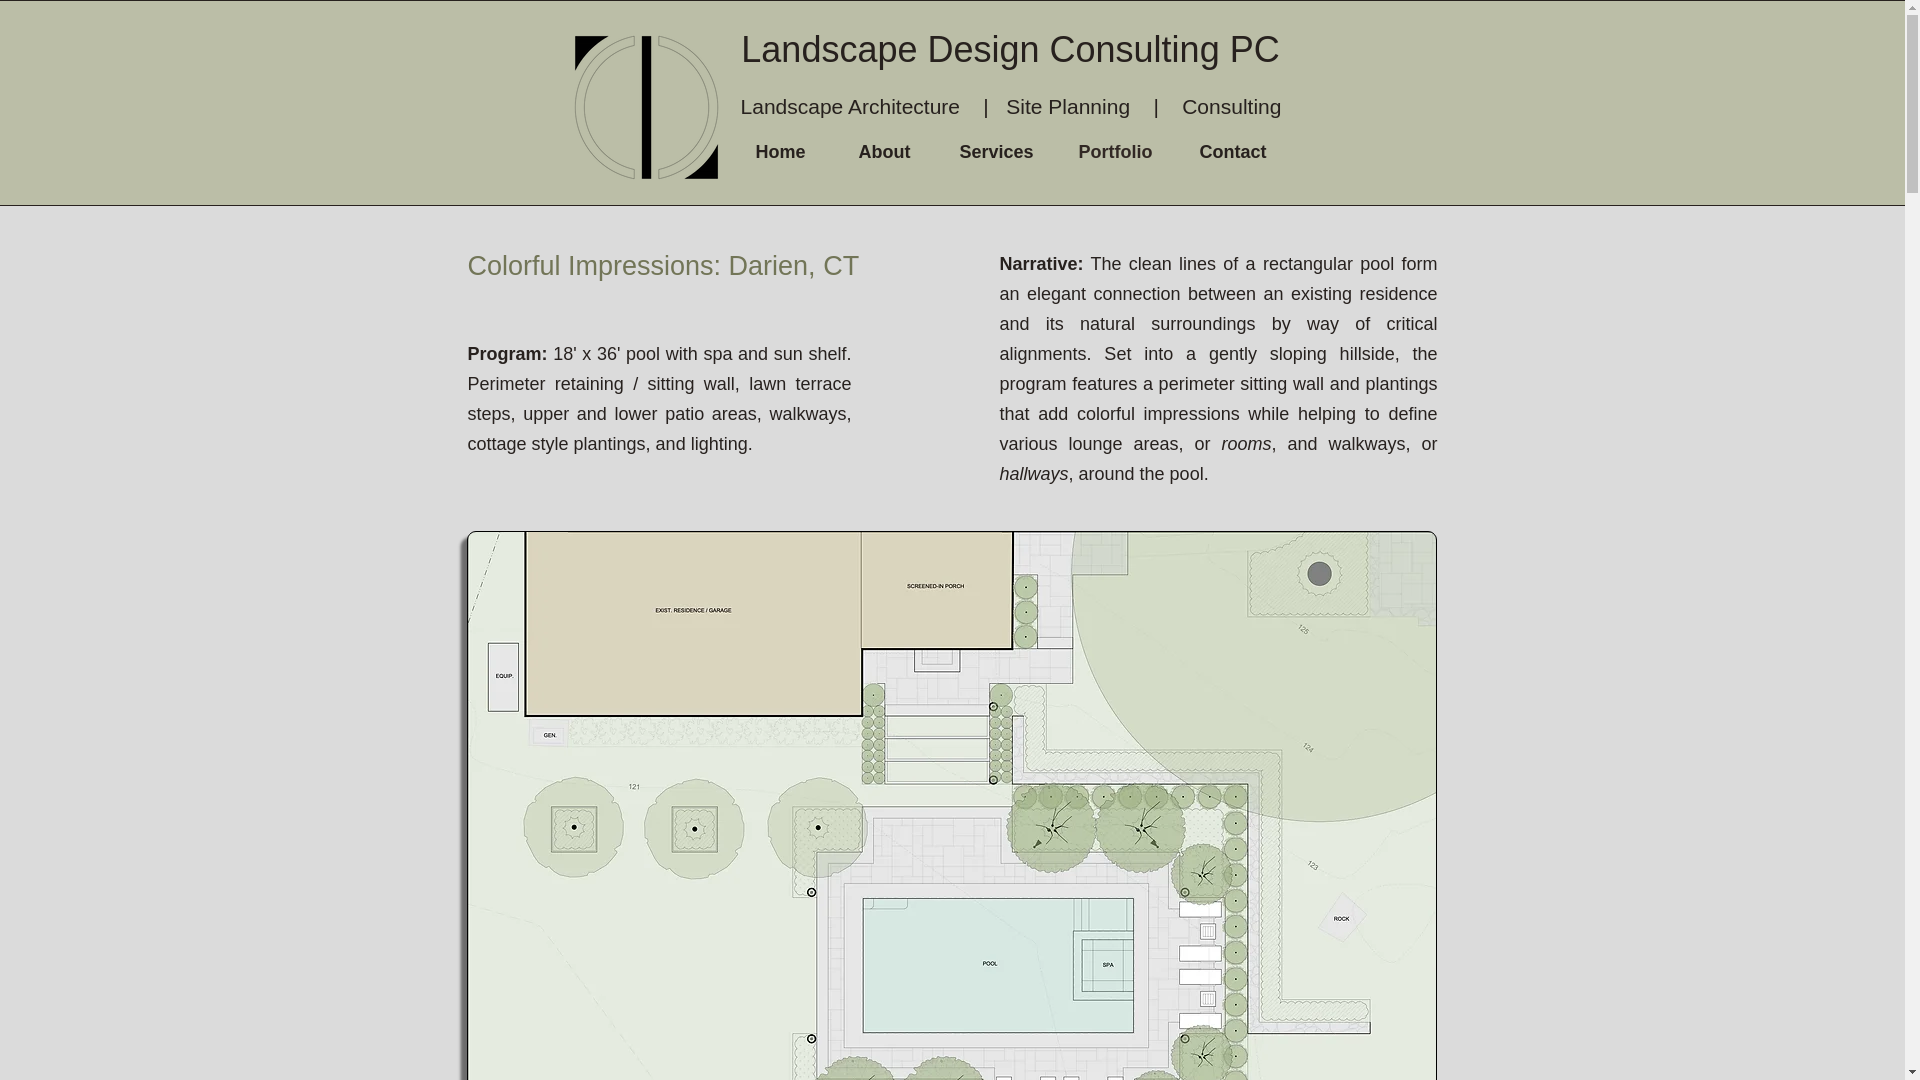  I want to click on Portfolio, so click(1114, 151).